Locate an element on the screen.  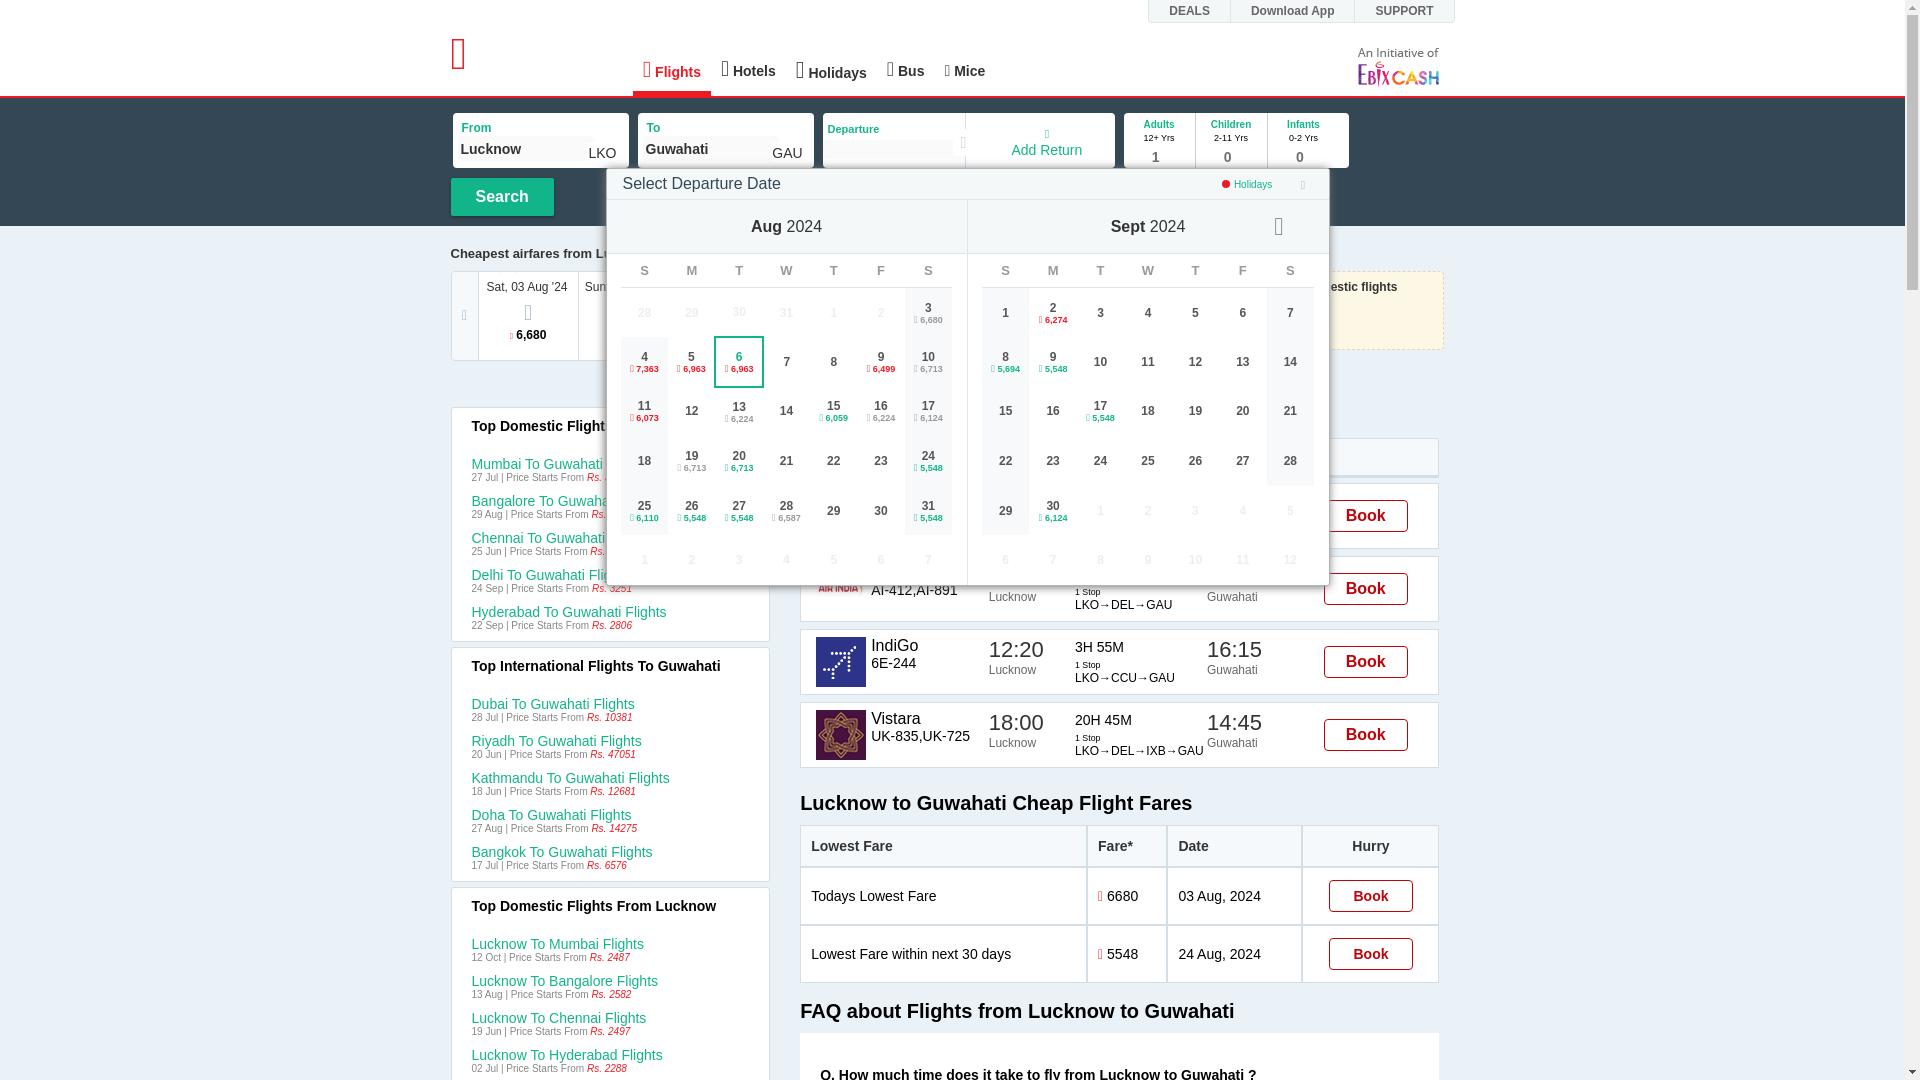
DEALS is located at coordinates (1200, 10).